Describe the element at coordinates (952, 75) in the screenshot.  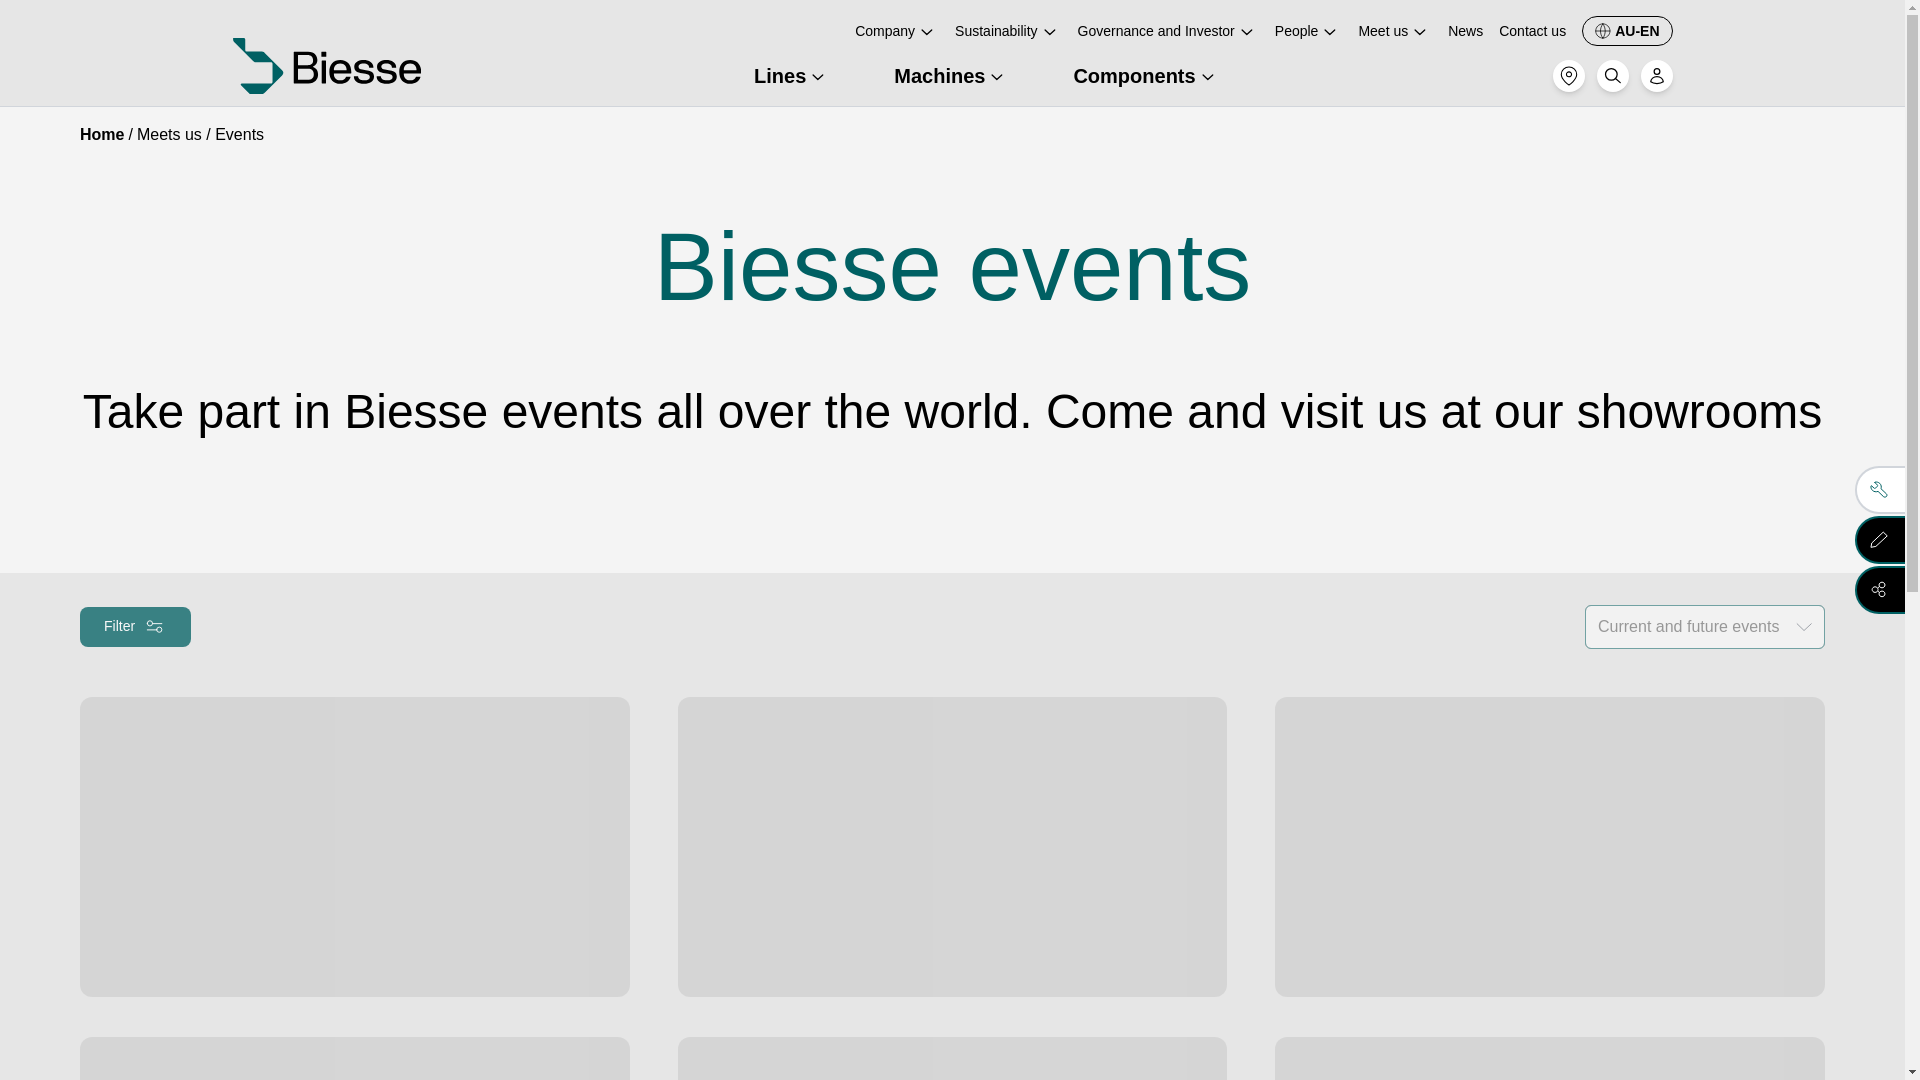
I see `Machines` at that location.